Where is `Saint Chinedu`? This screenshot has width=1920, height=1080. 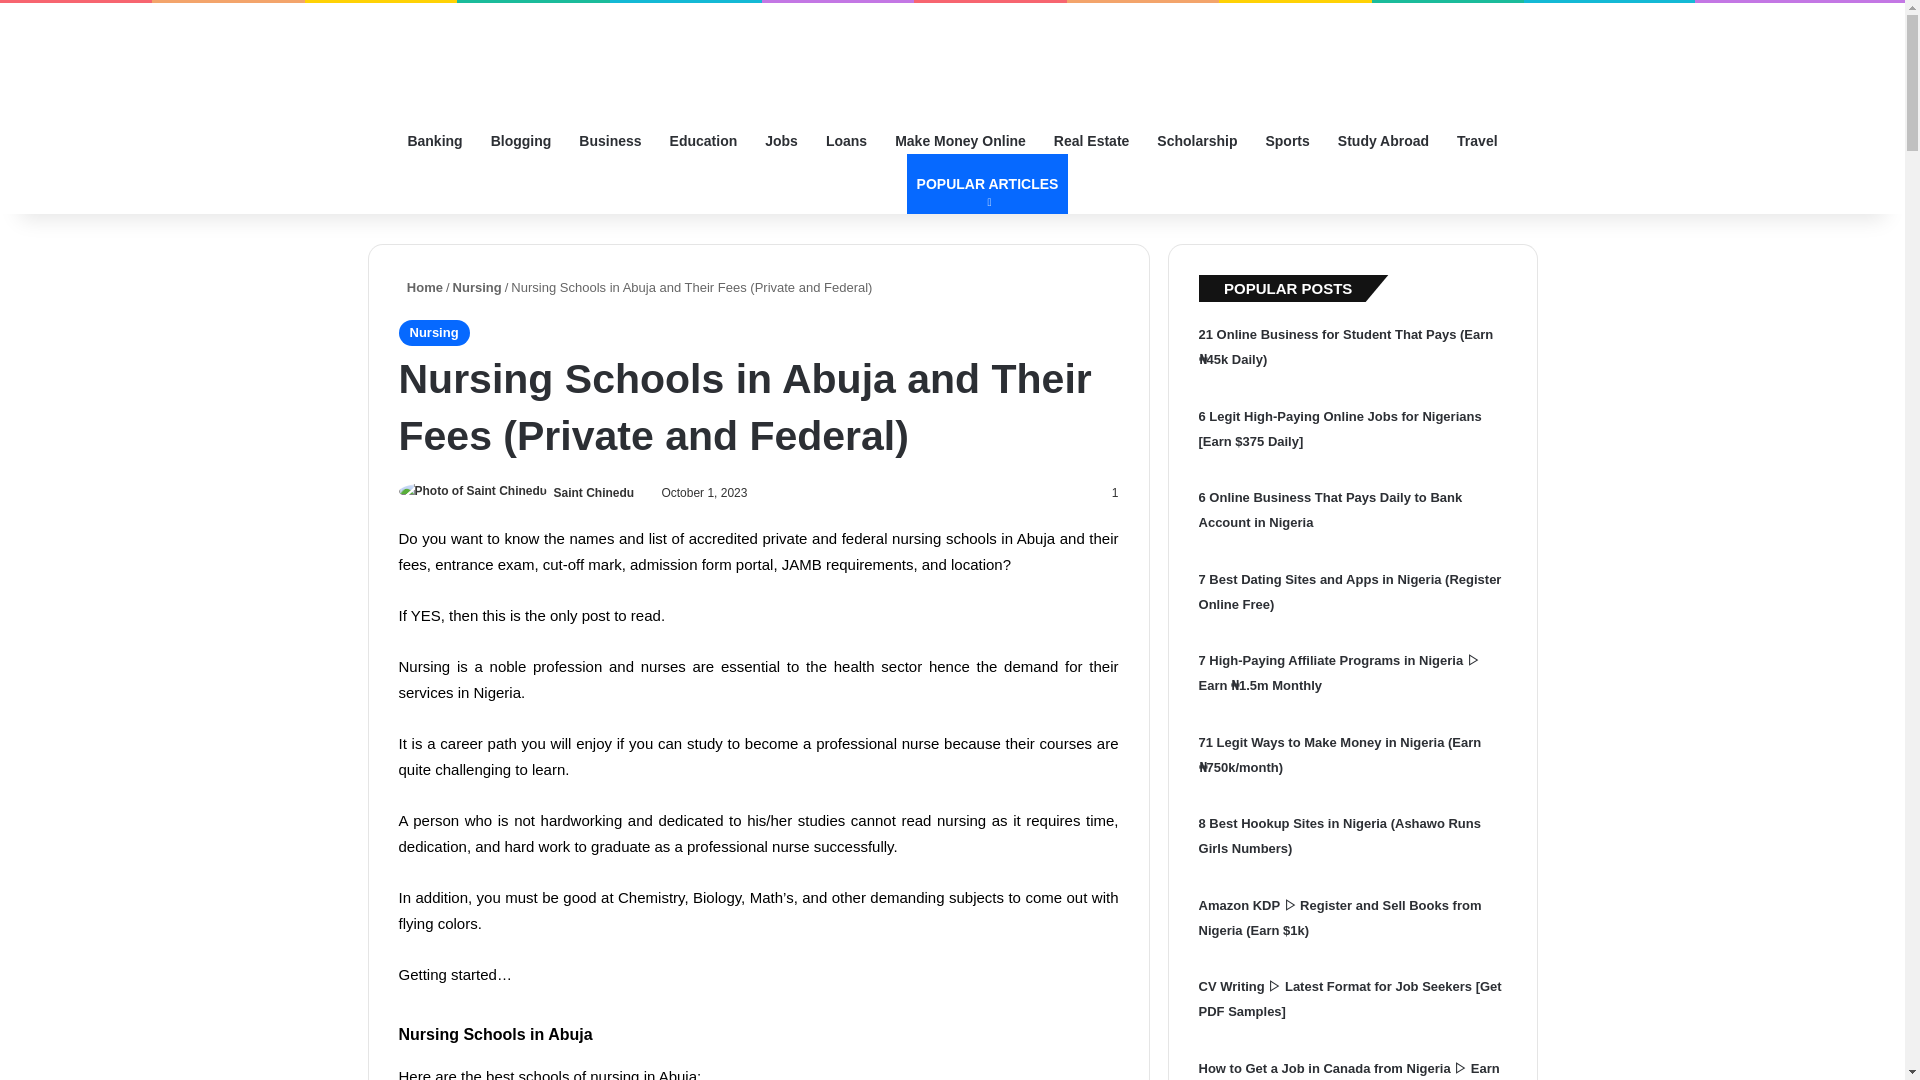 Saint Chinedu is located at coordinates (594, 493).